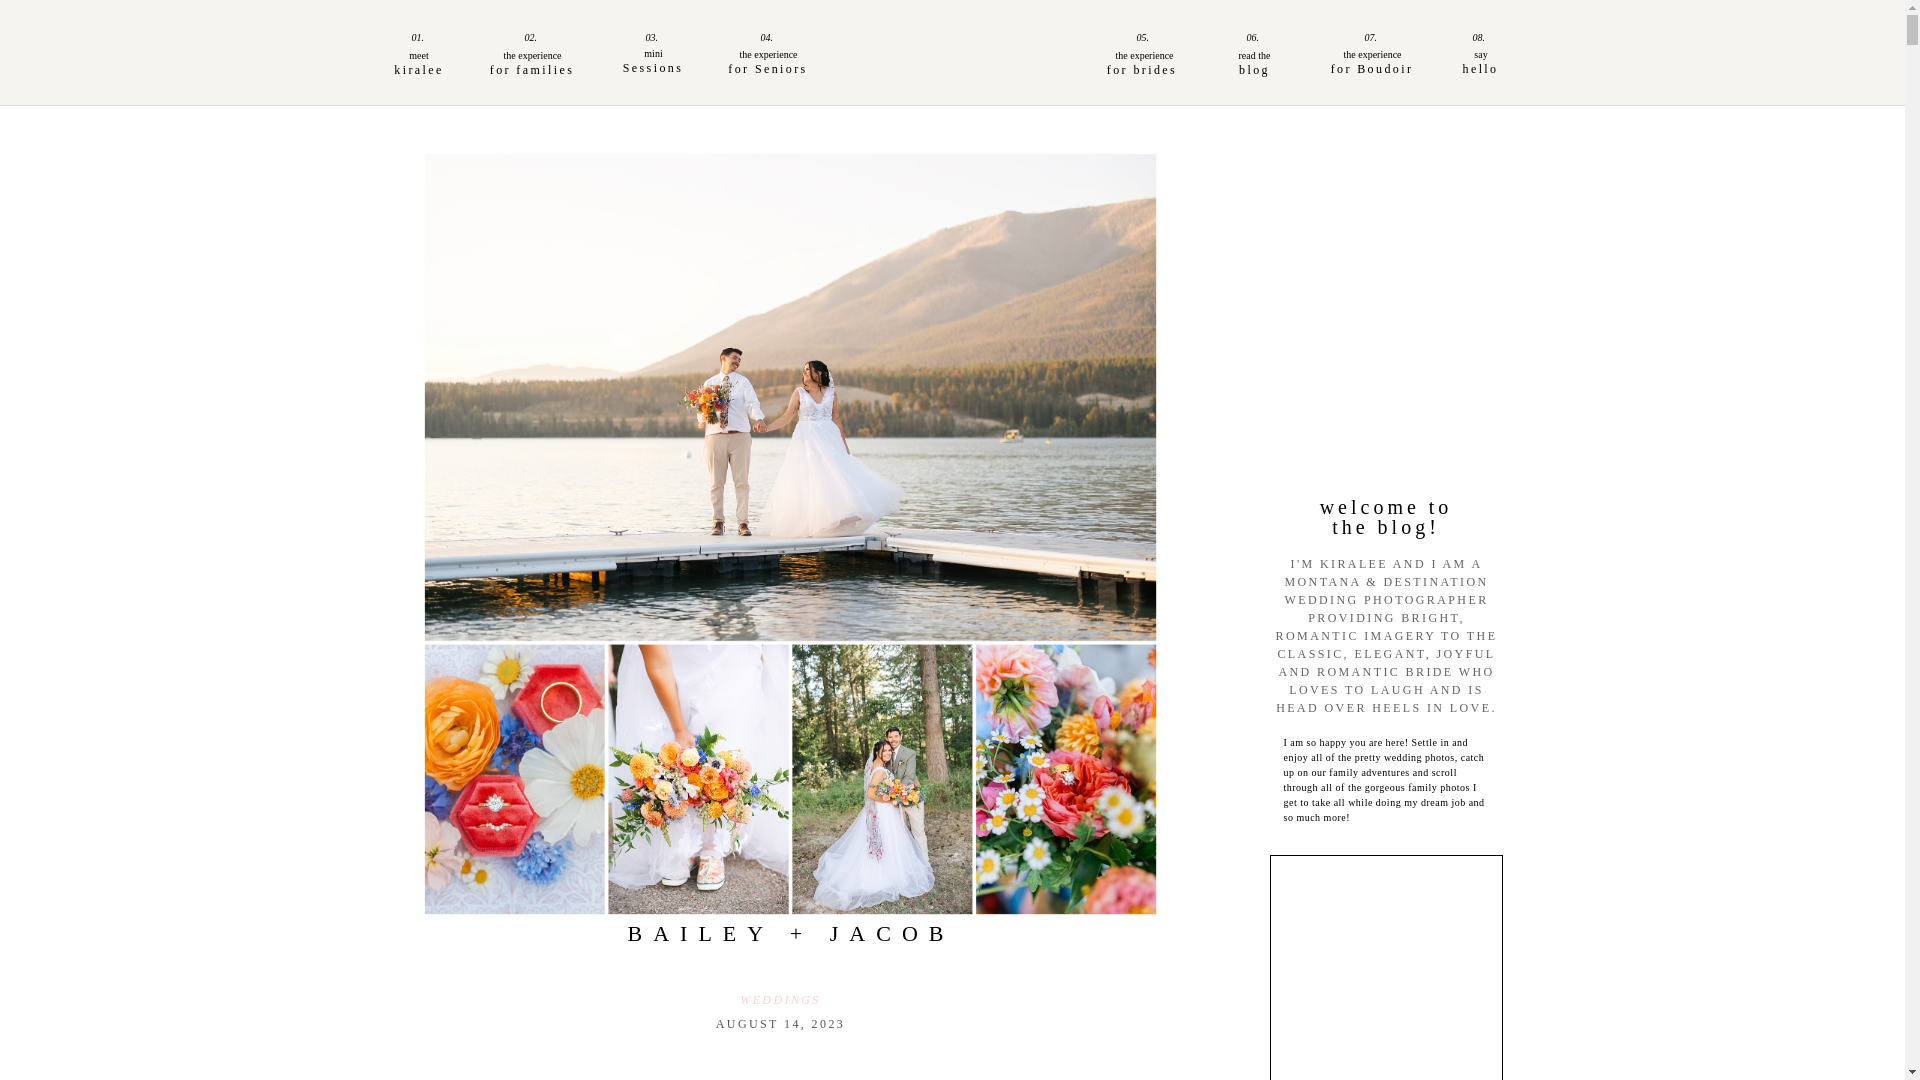  What do you see at coordinates (1386, 517) in the screenshot?
I see `welcome to the blog!` at bounding box center [1386, 517].